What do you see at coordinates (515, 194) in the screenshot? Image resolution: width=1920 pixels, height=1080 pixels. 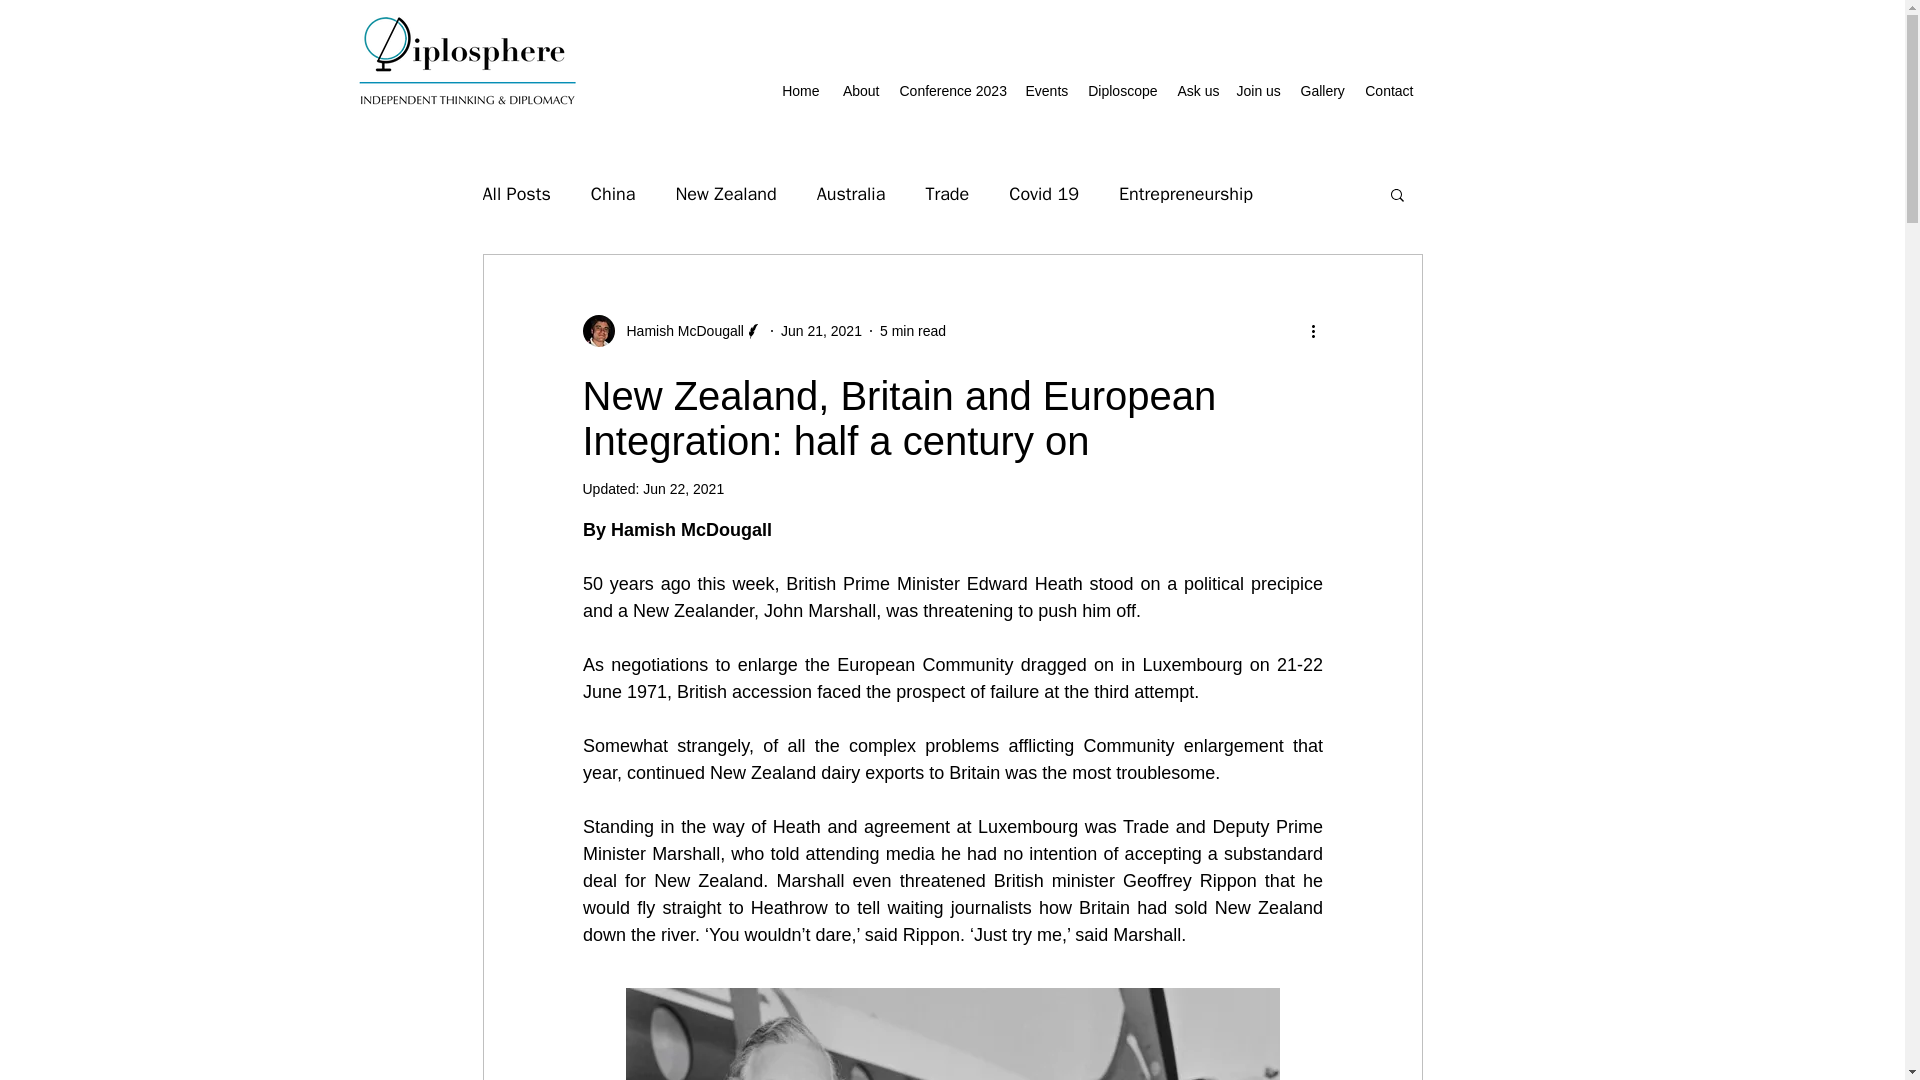 I see `All Posts` at bounding box center [515, 194].